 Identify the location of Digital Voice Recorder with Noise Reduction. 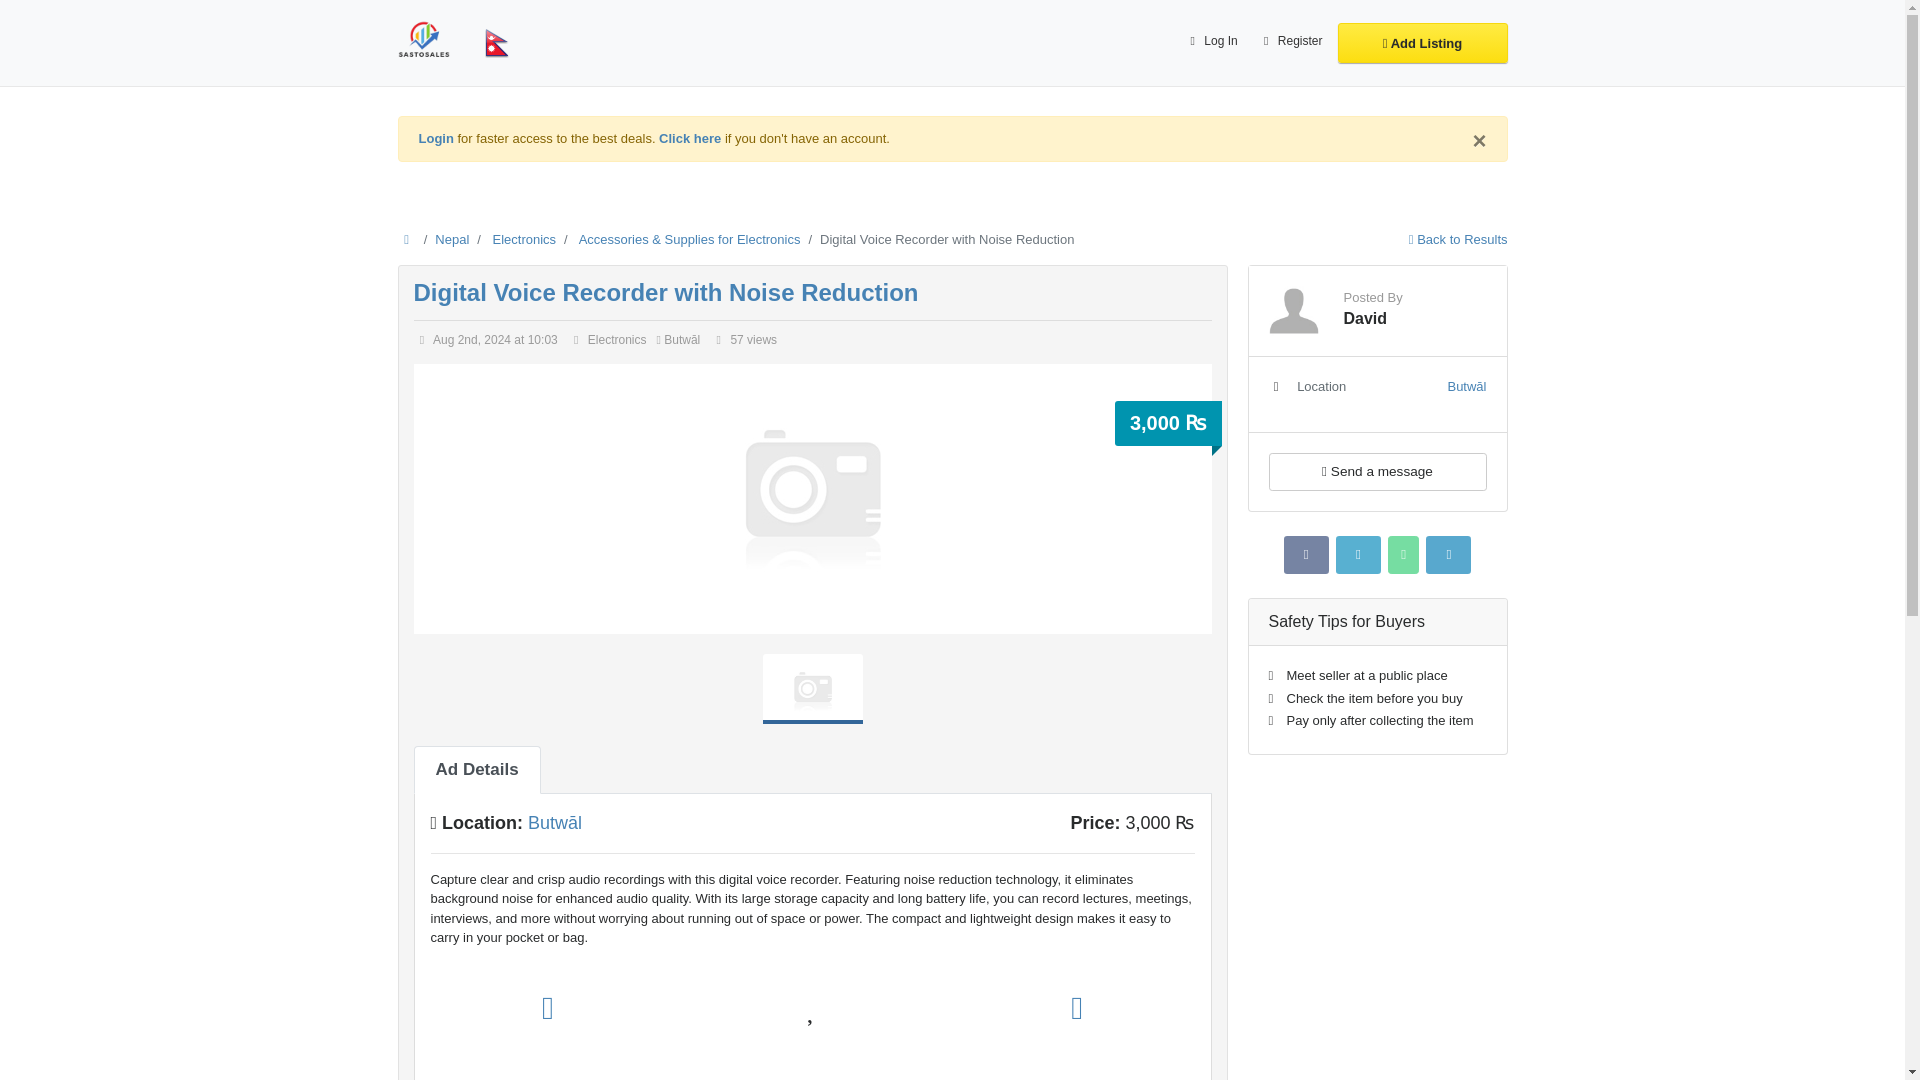
(666, 292).